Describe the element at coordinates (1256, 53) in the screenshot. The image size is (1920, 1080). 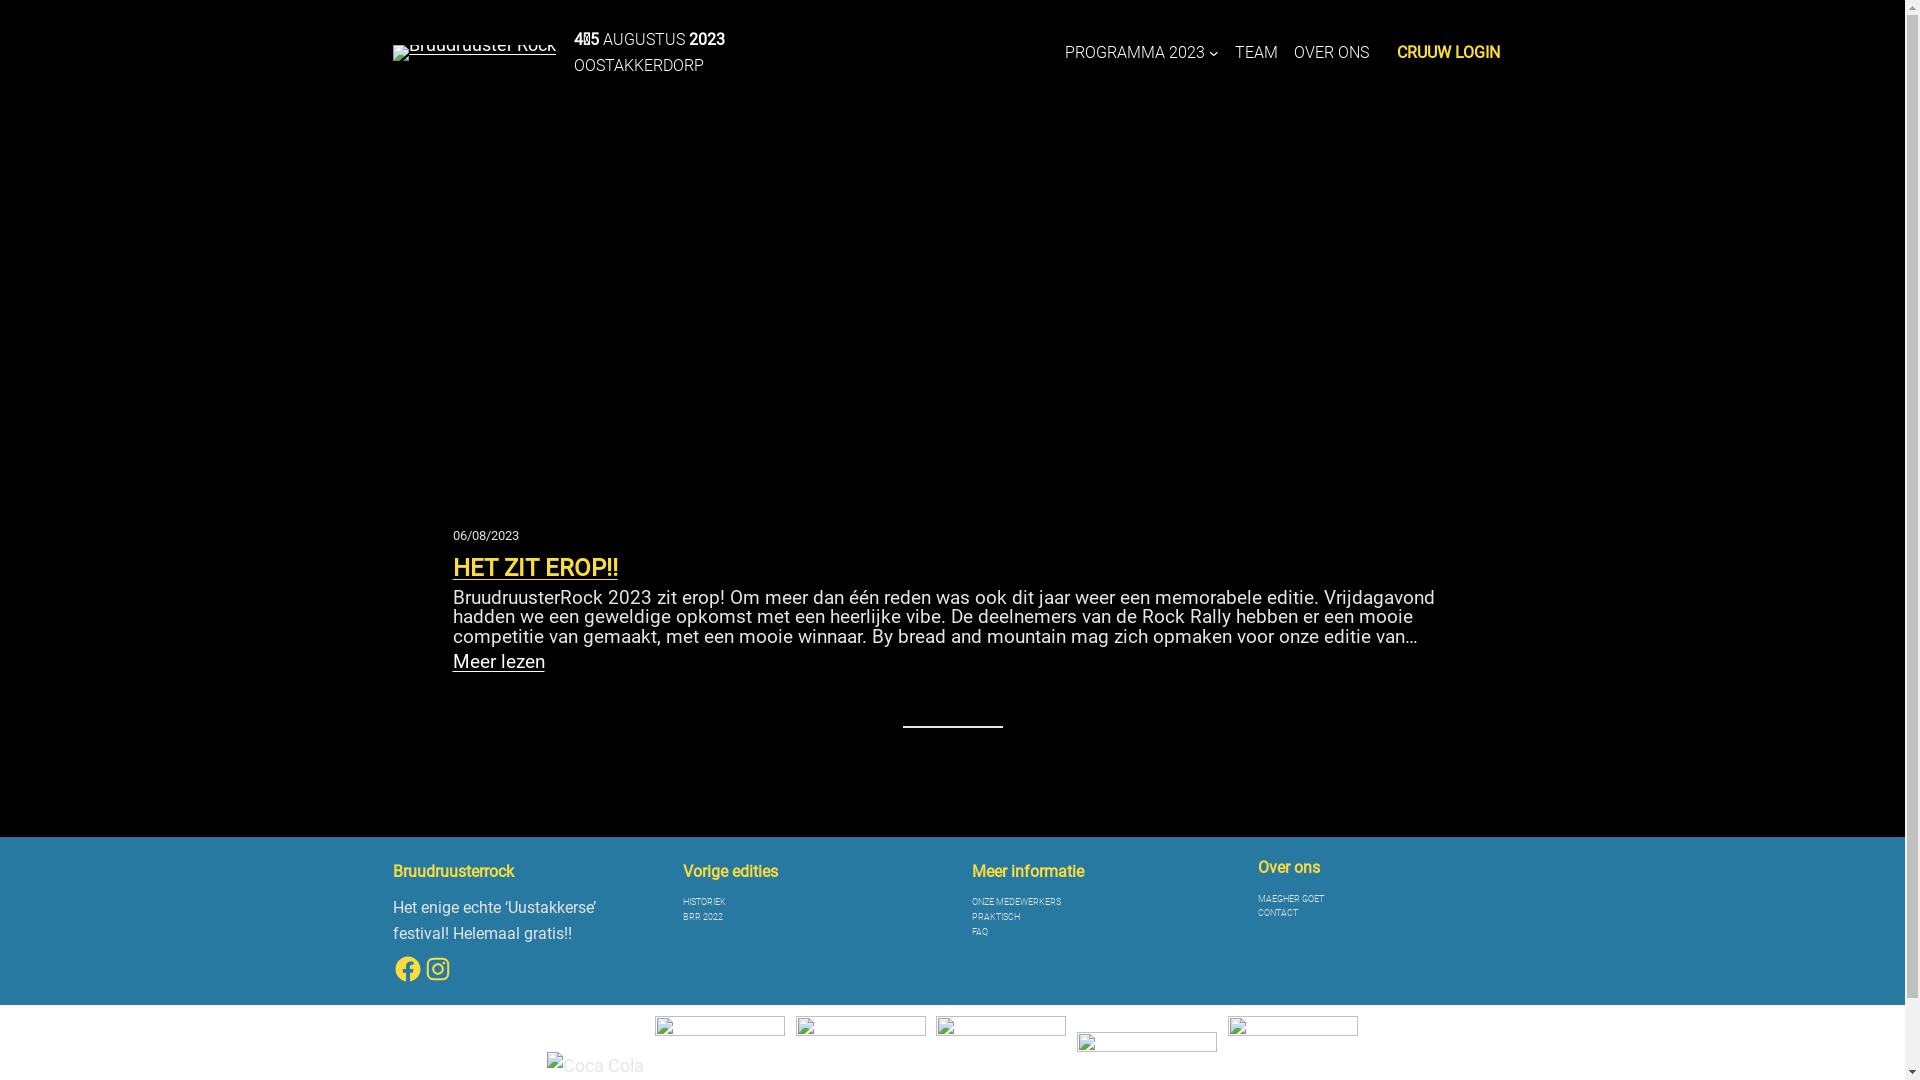
I see `TEAM` at that location.